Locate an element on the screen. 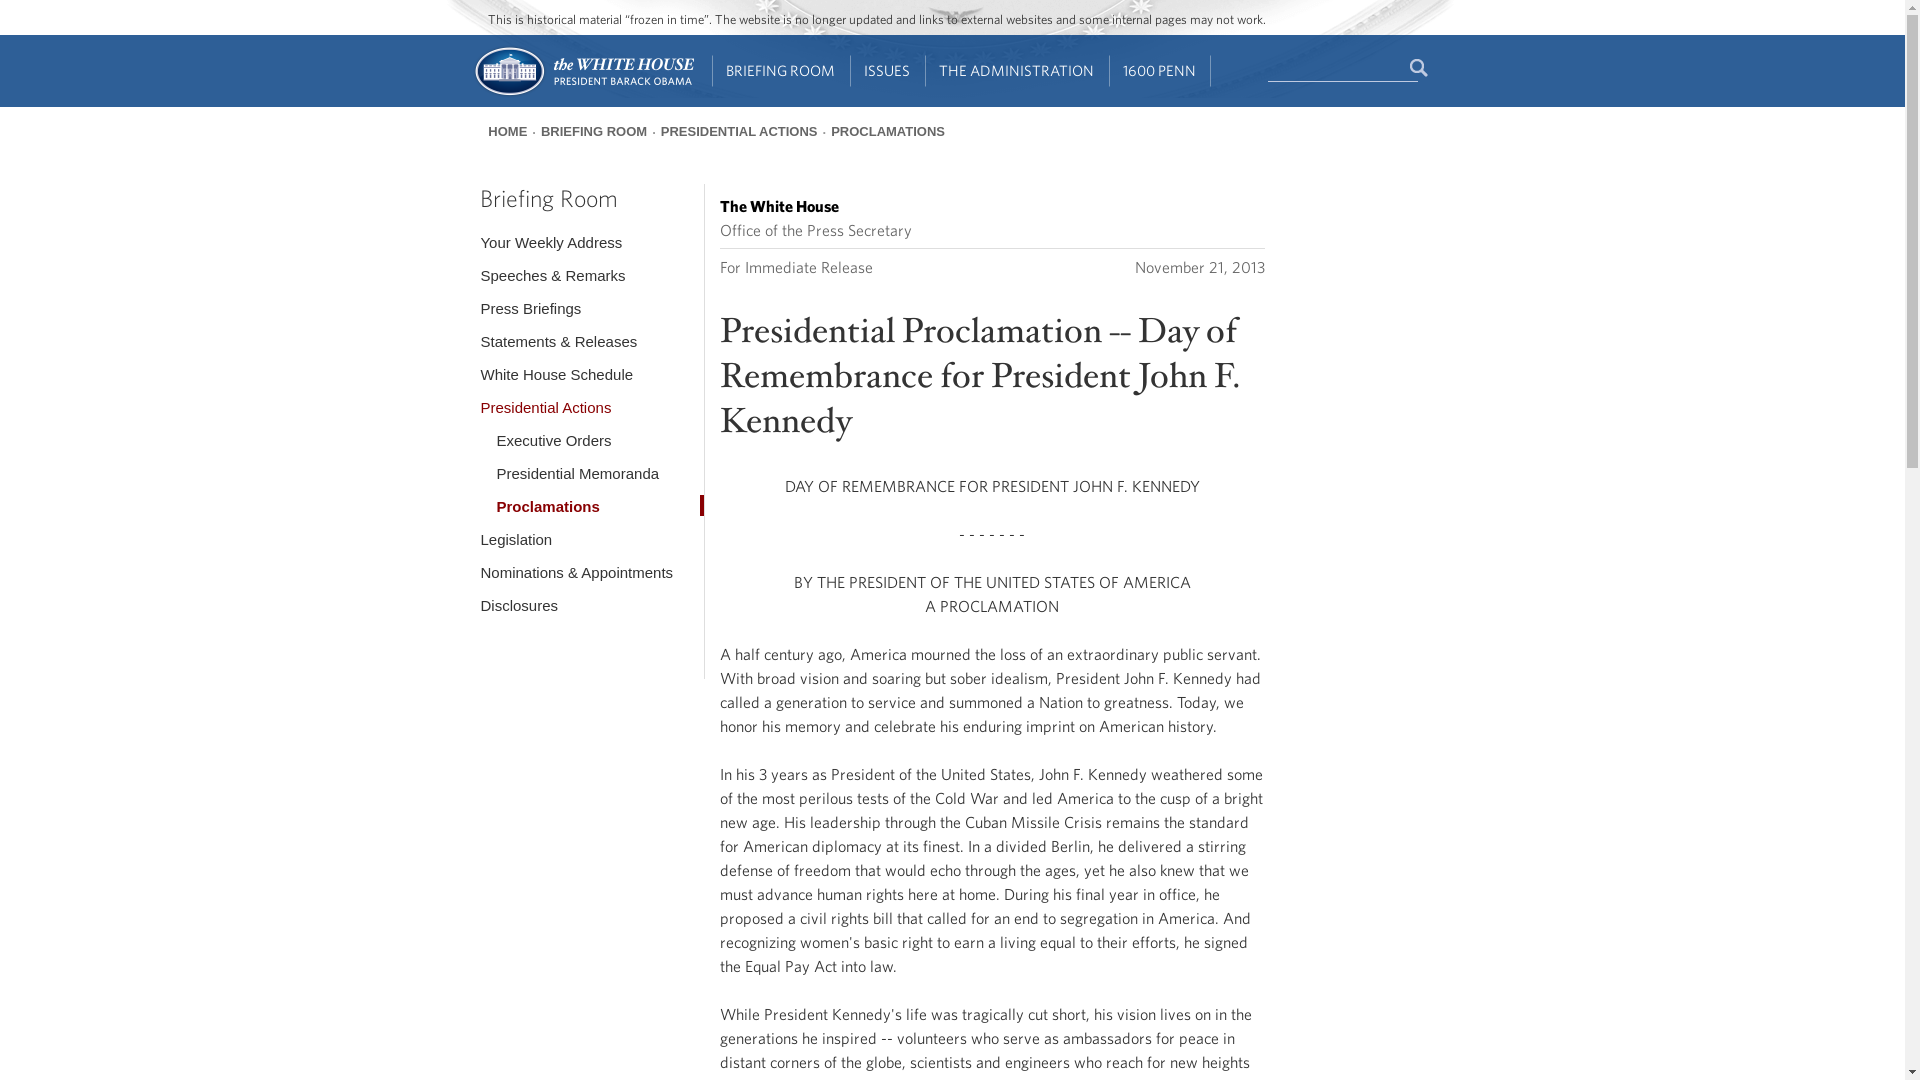  Home is located at coordinates (582, 94).